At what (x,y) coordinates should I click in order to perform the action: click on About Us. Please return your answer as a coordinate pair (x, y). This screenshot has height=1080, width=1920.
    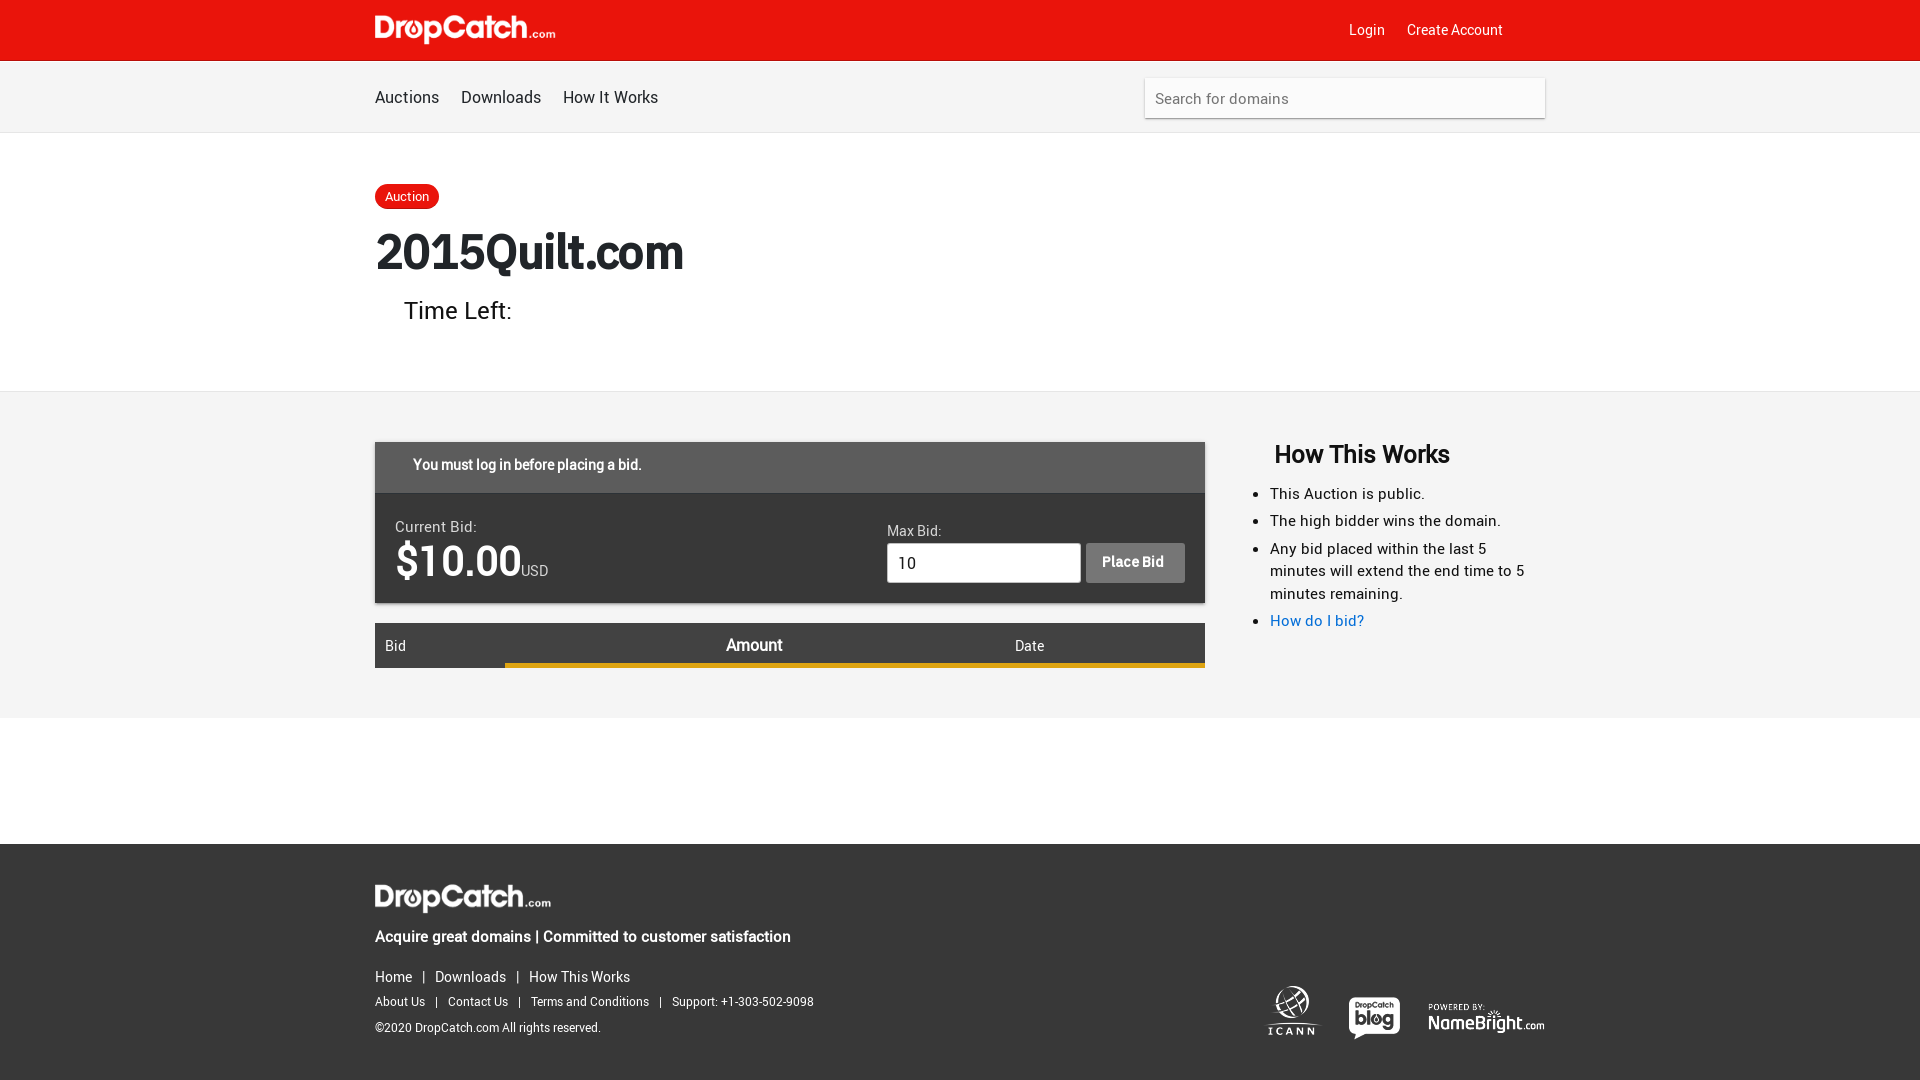
    Looking at the image, I should click on (405, 1002).